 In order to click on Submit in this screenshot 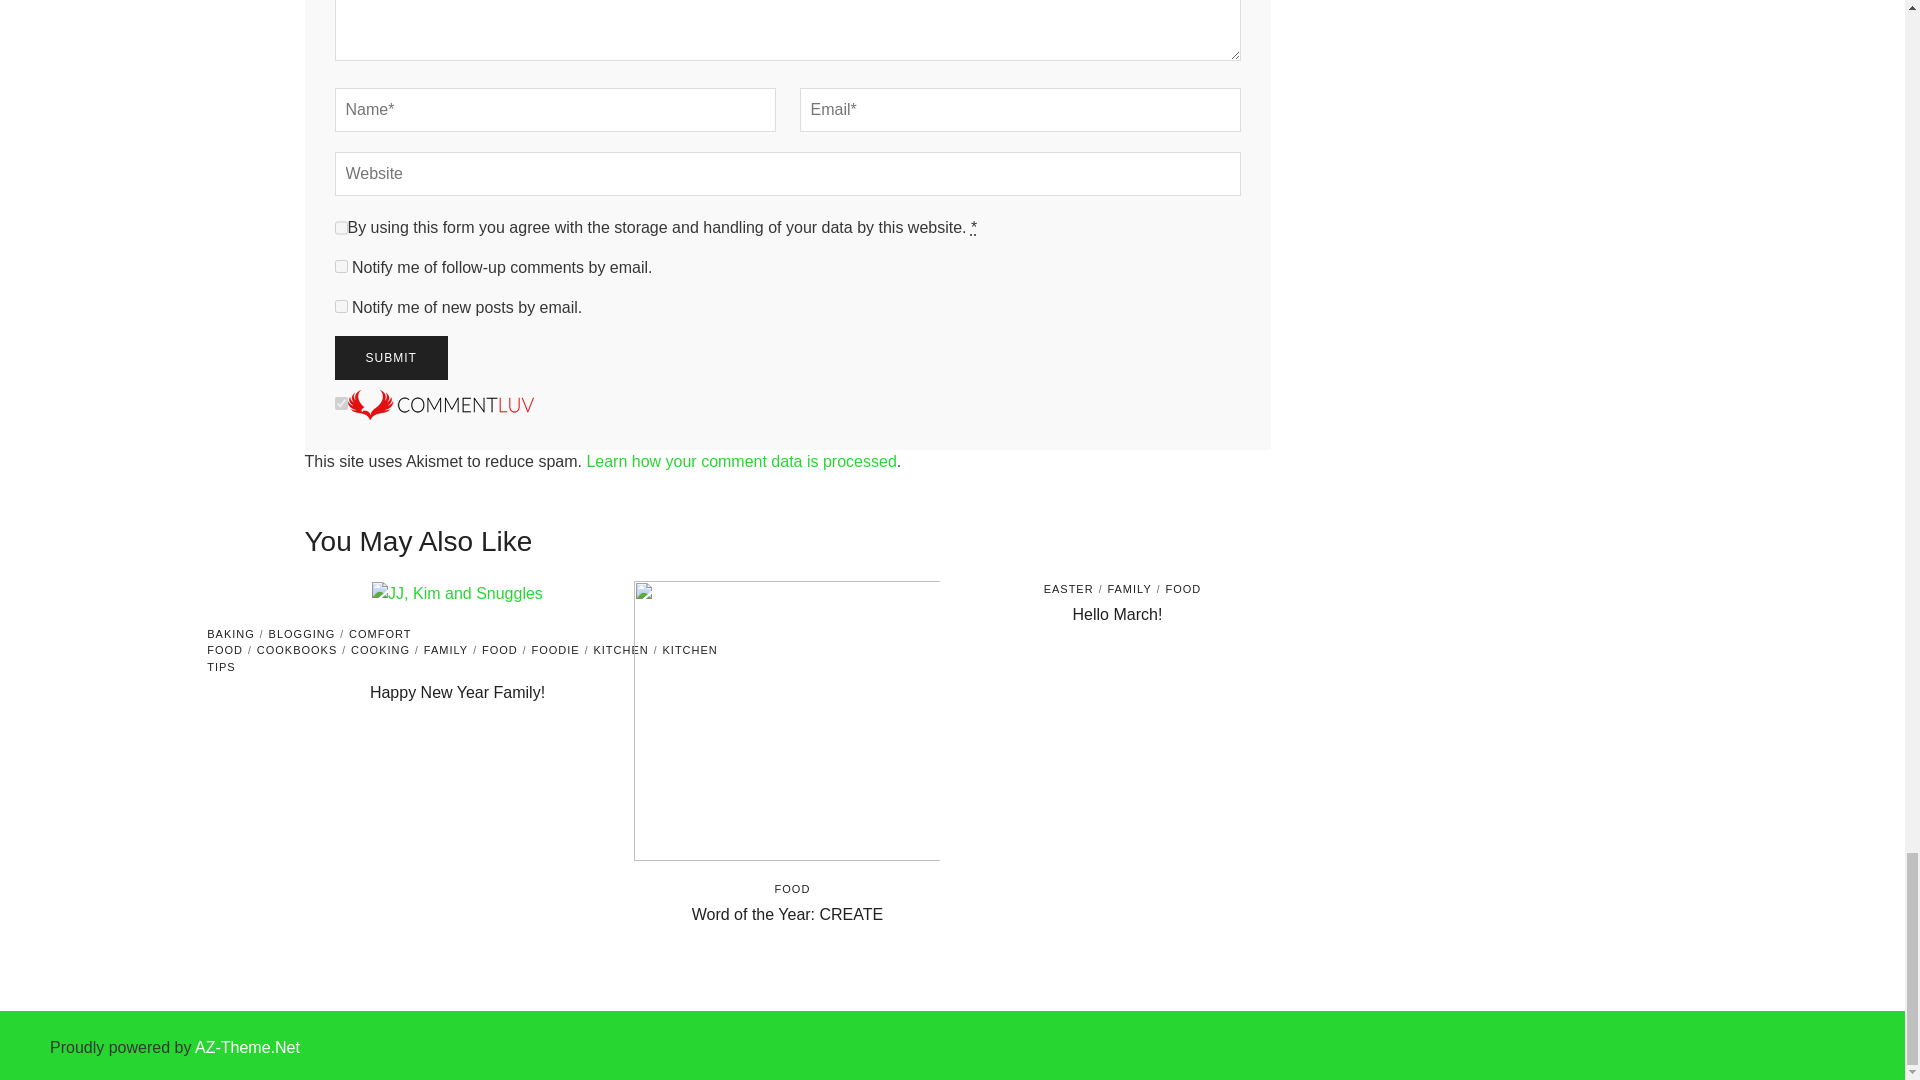, I will do `click(390, 358)`.